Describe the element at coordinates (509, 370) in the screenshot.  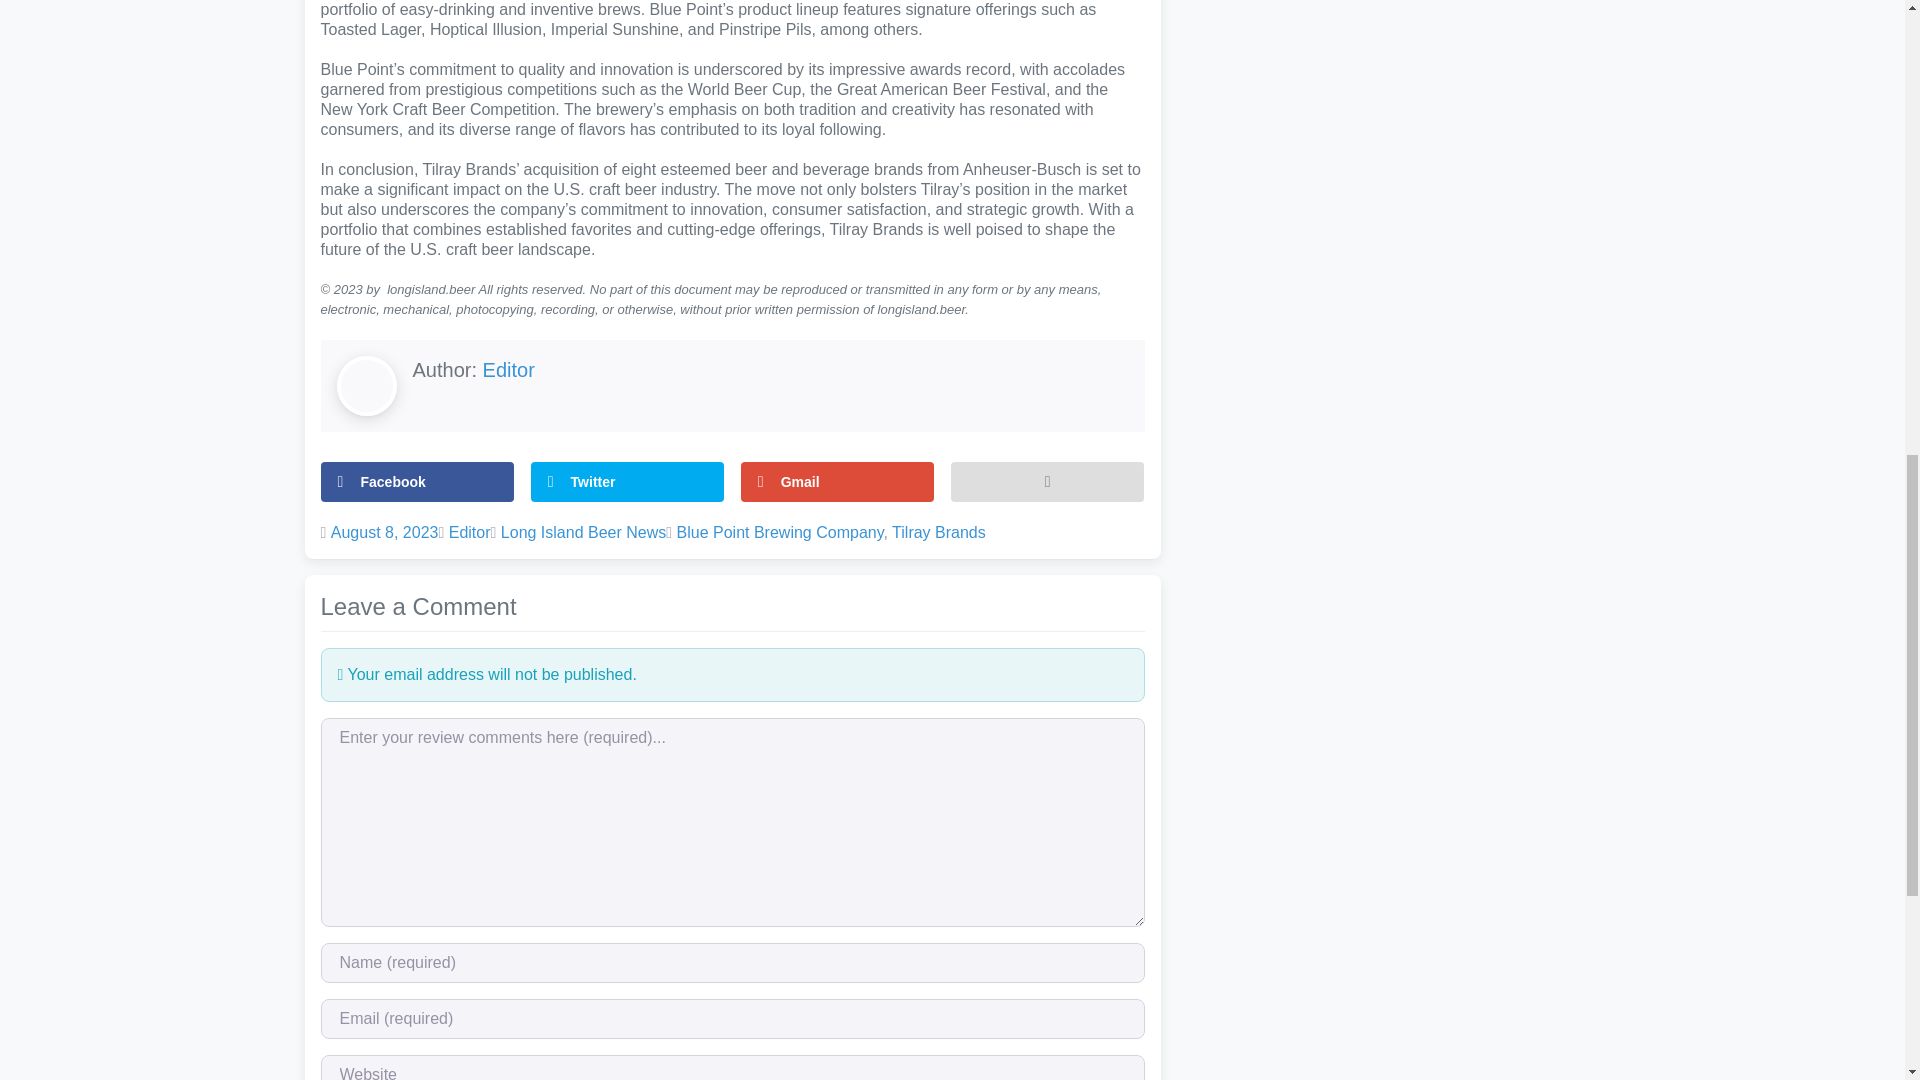
I see `Editor` at that location.